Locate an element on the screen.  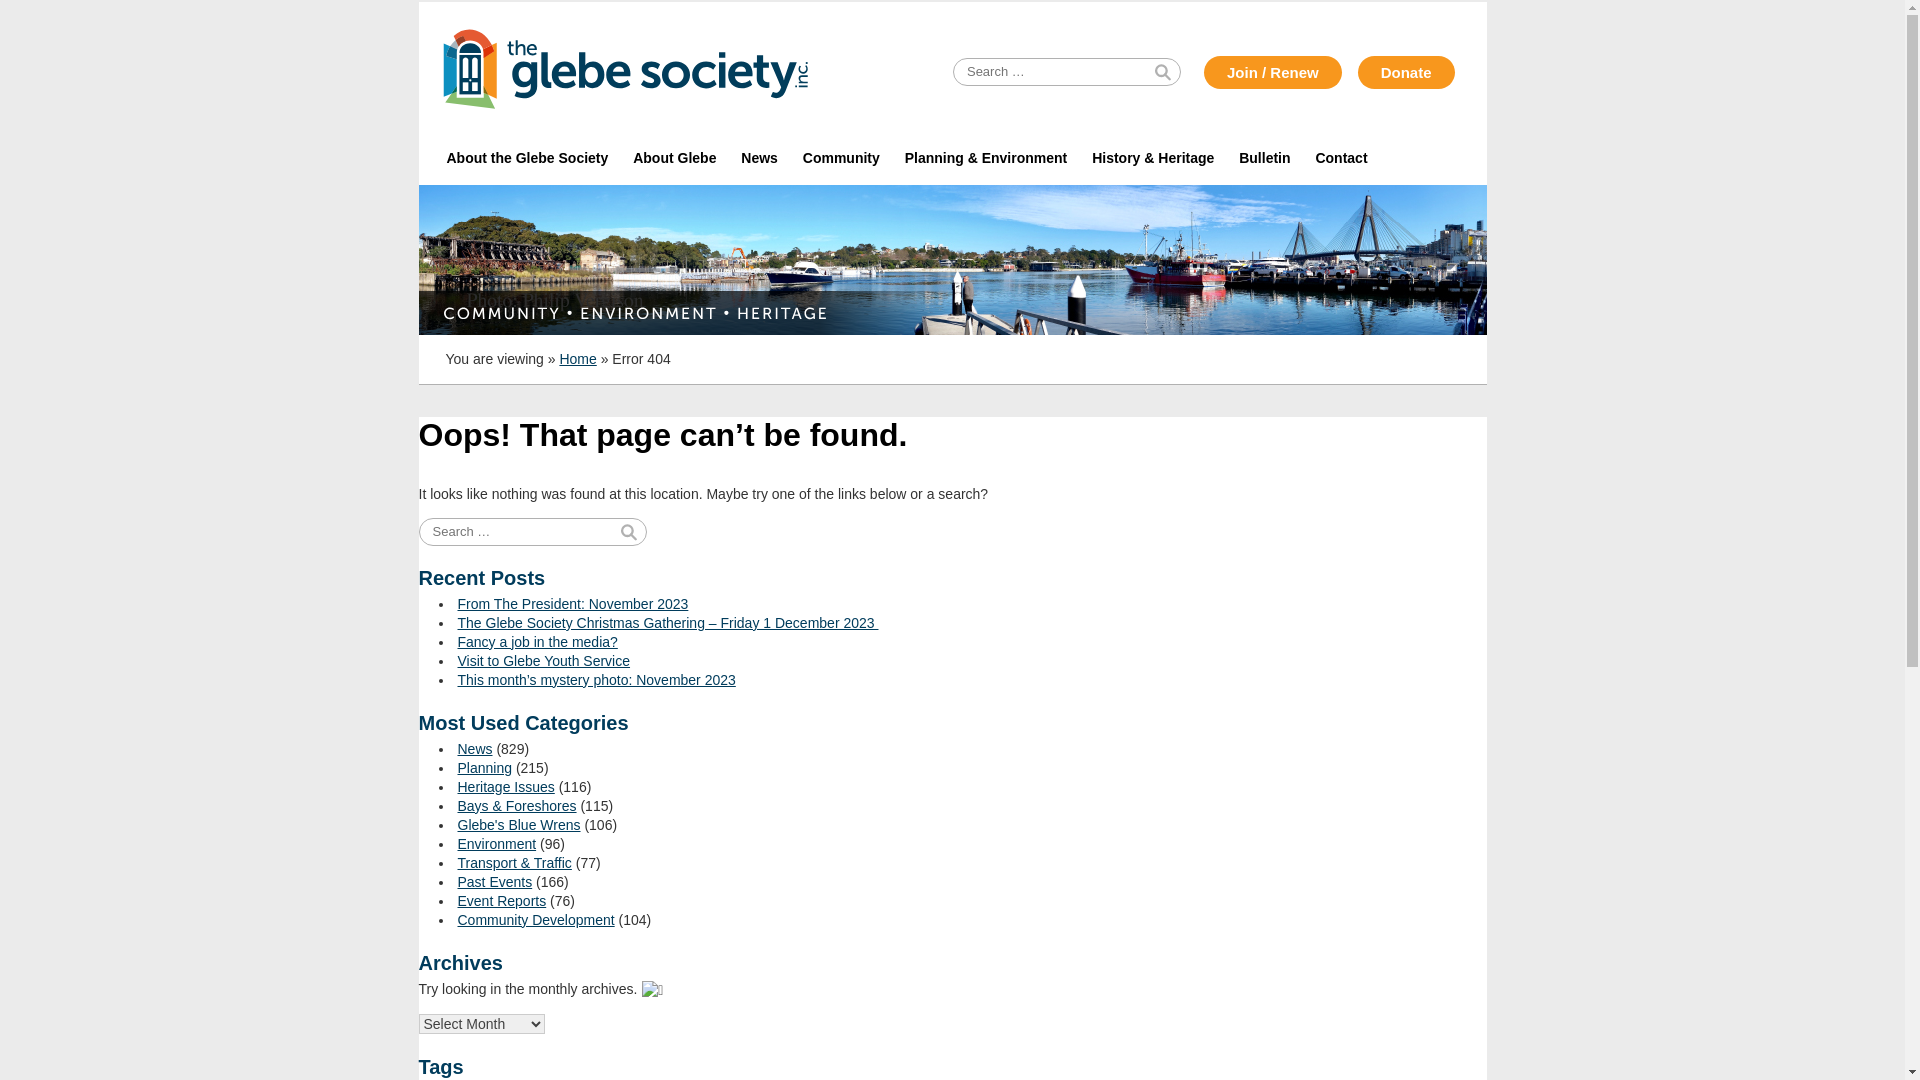
Planning is located at coordinates (486, 768).